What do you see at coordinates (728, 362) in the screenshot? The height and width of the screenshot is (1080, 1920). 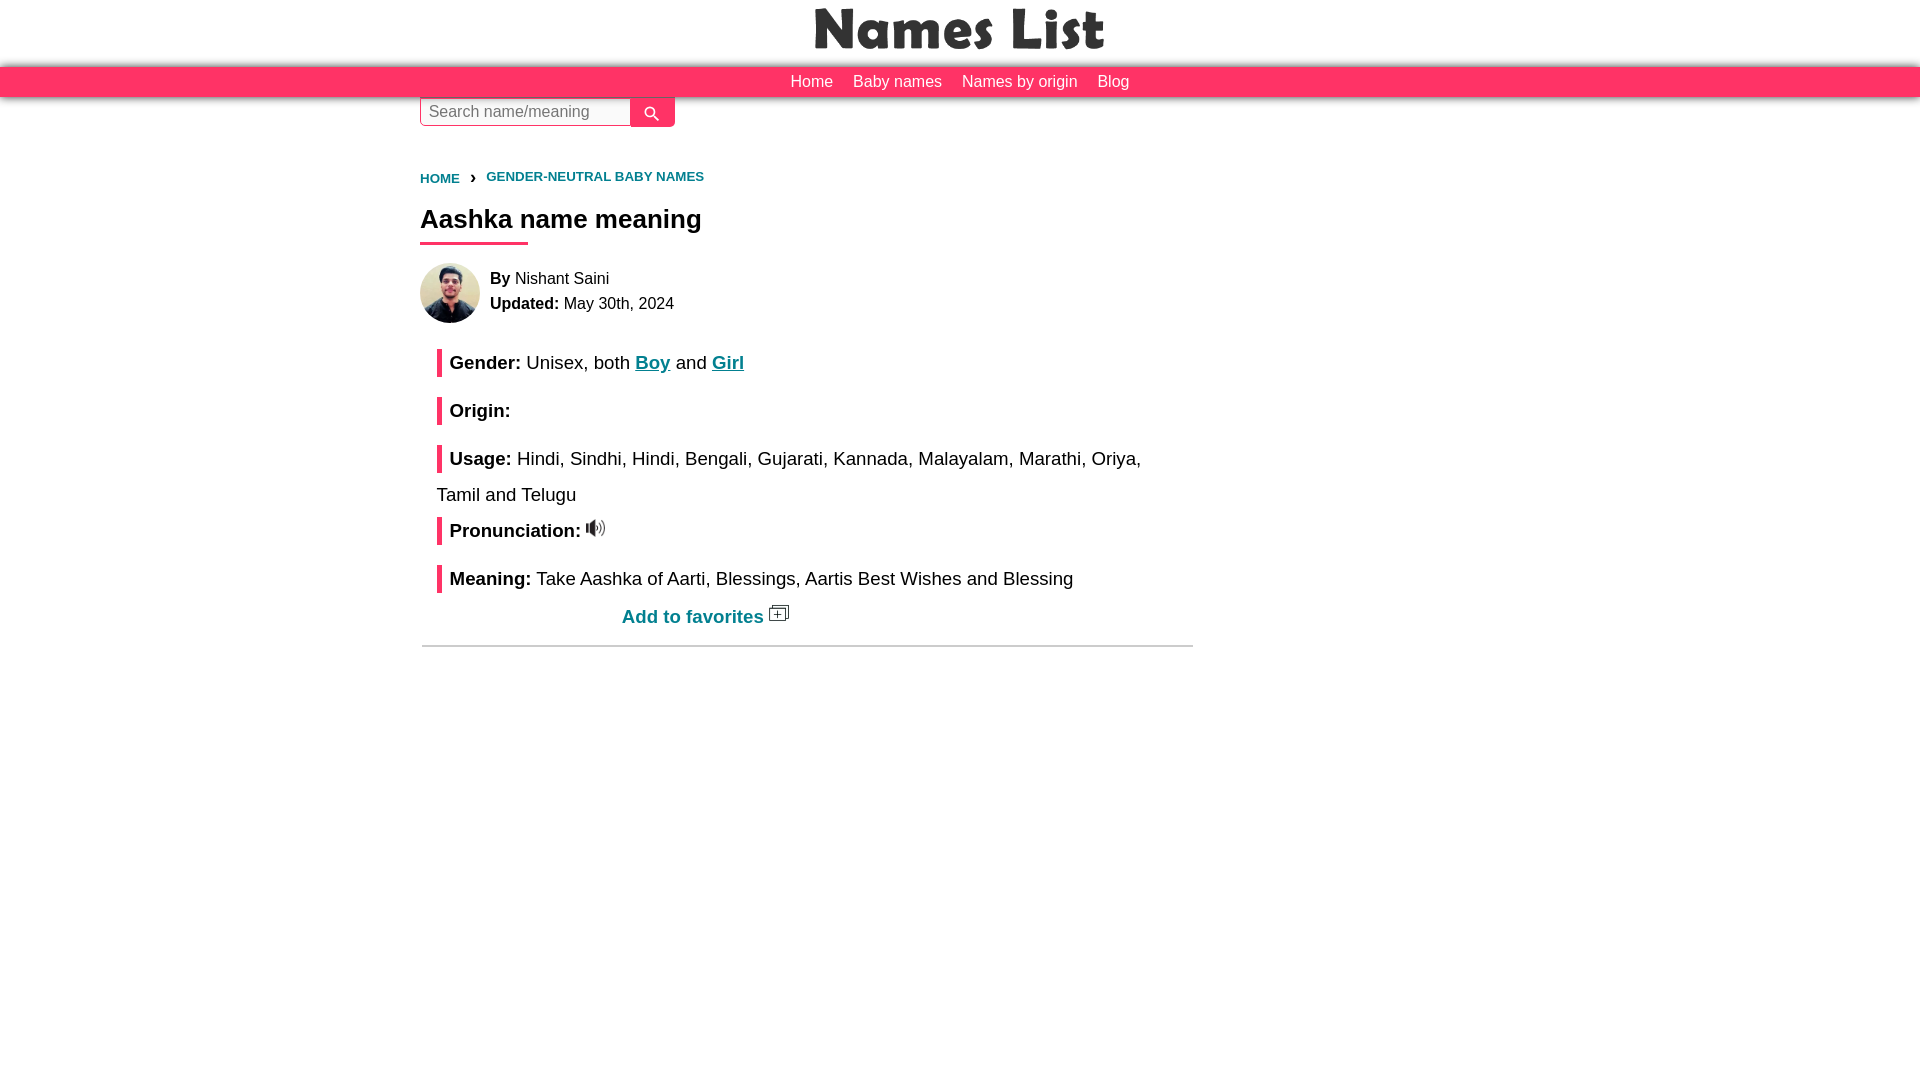 I see `Girl` at bounding box center [728, 362].